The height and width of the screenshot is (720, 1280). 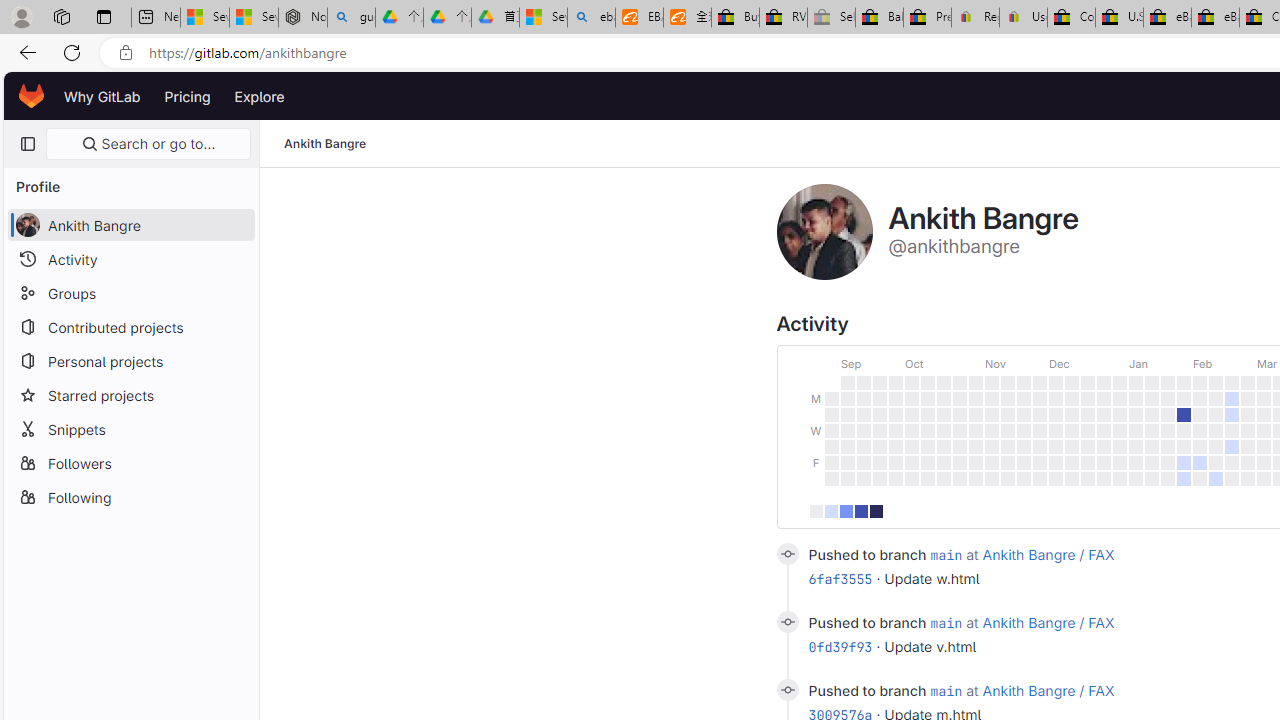 What do you see at coordinates (860, 510) in the screenshot?
I see `20-29 contributions` at bounding box center [860, 510].